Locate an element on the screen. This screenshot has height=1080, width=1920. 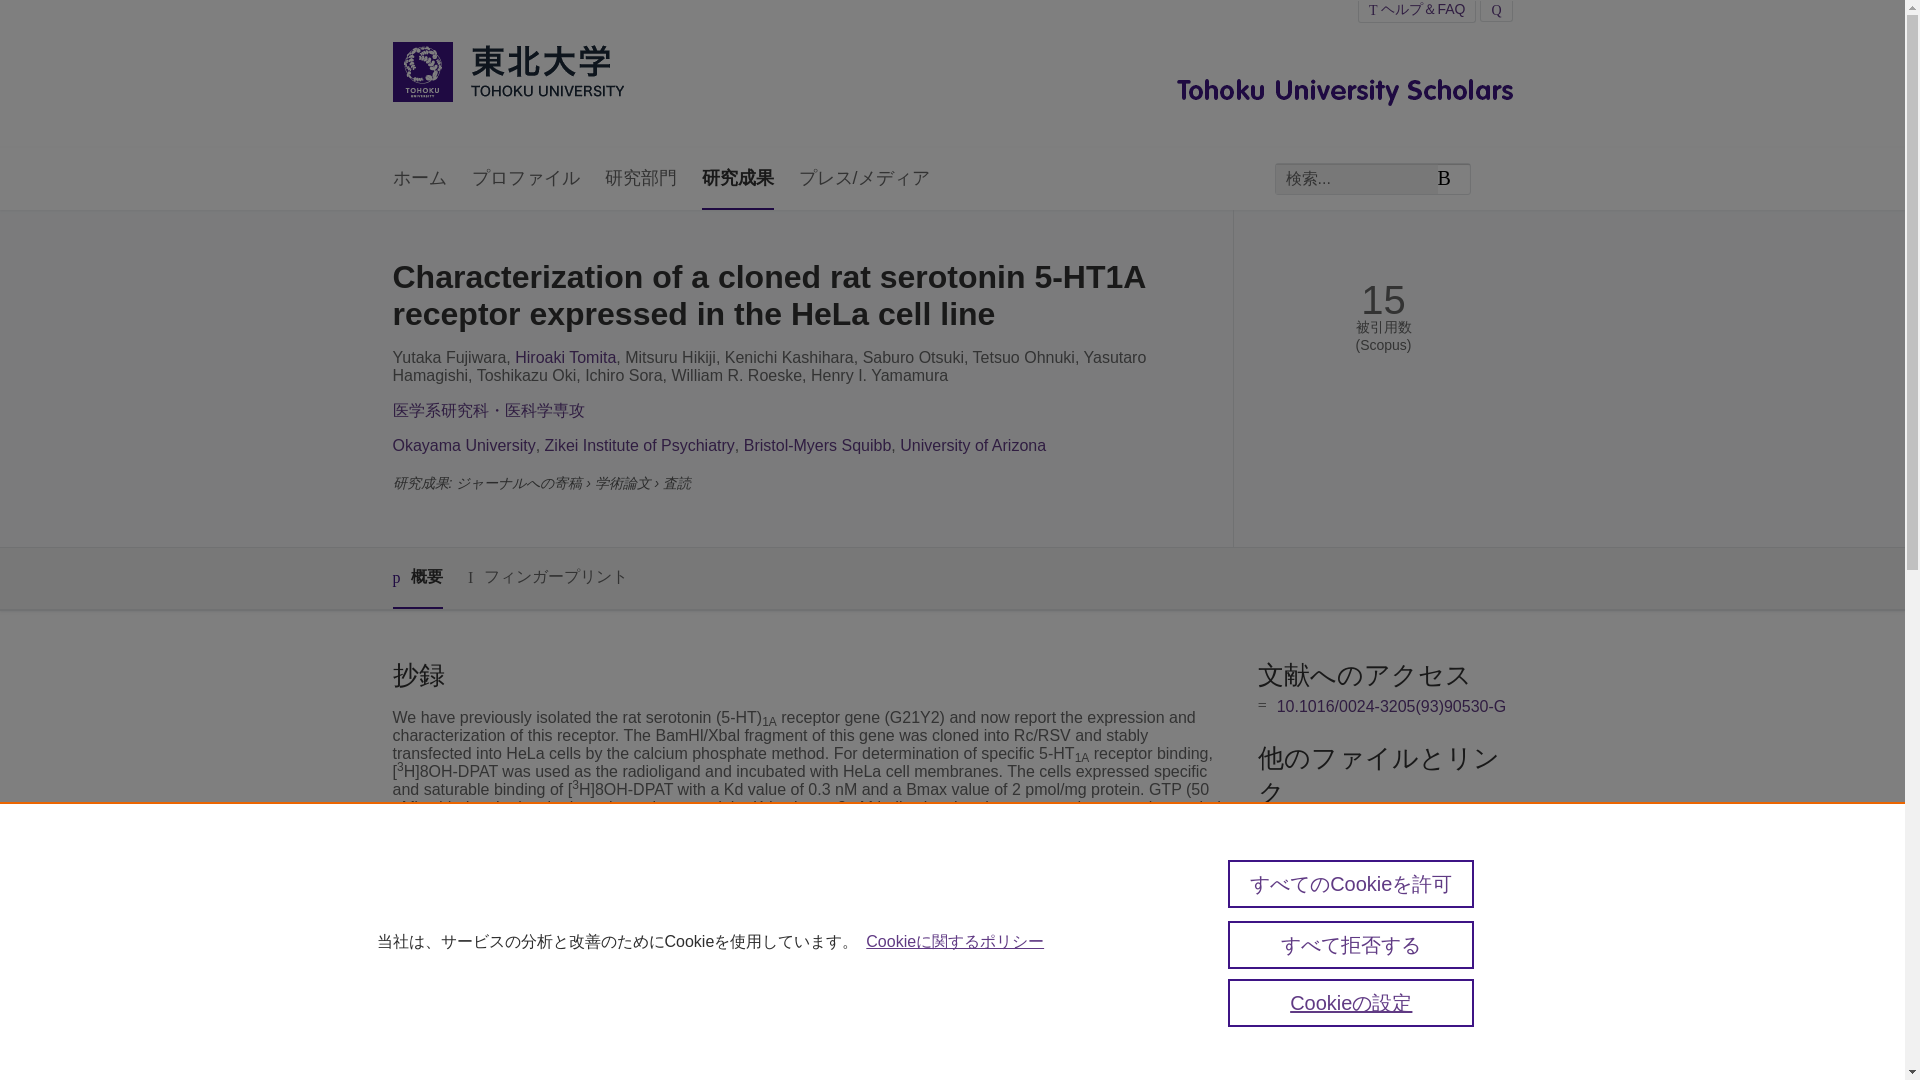
Life Sciences is located at coordinates (722, 1040).